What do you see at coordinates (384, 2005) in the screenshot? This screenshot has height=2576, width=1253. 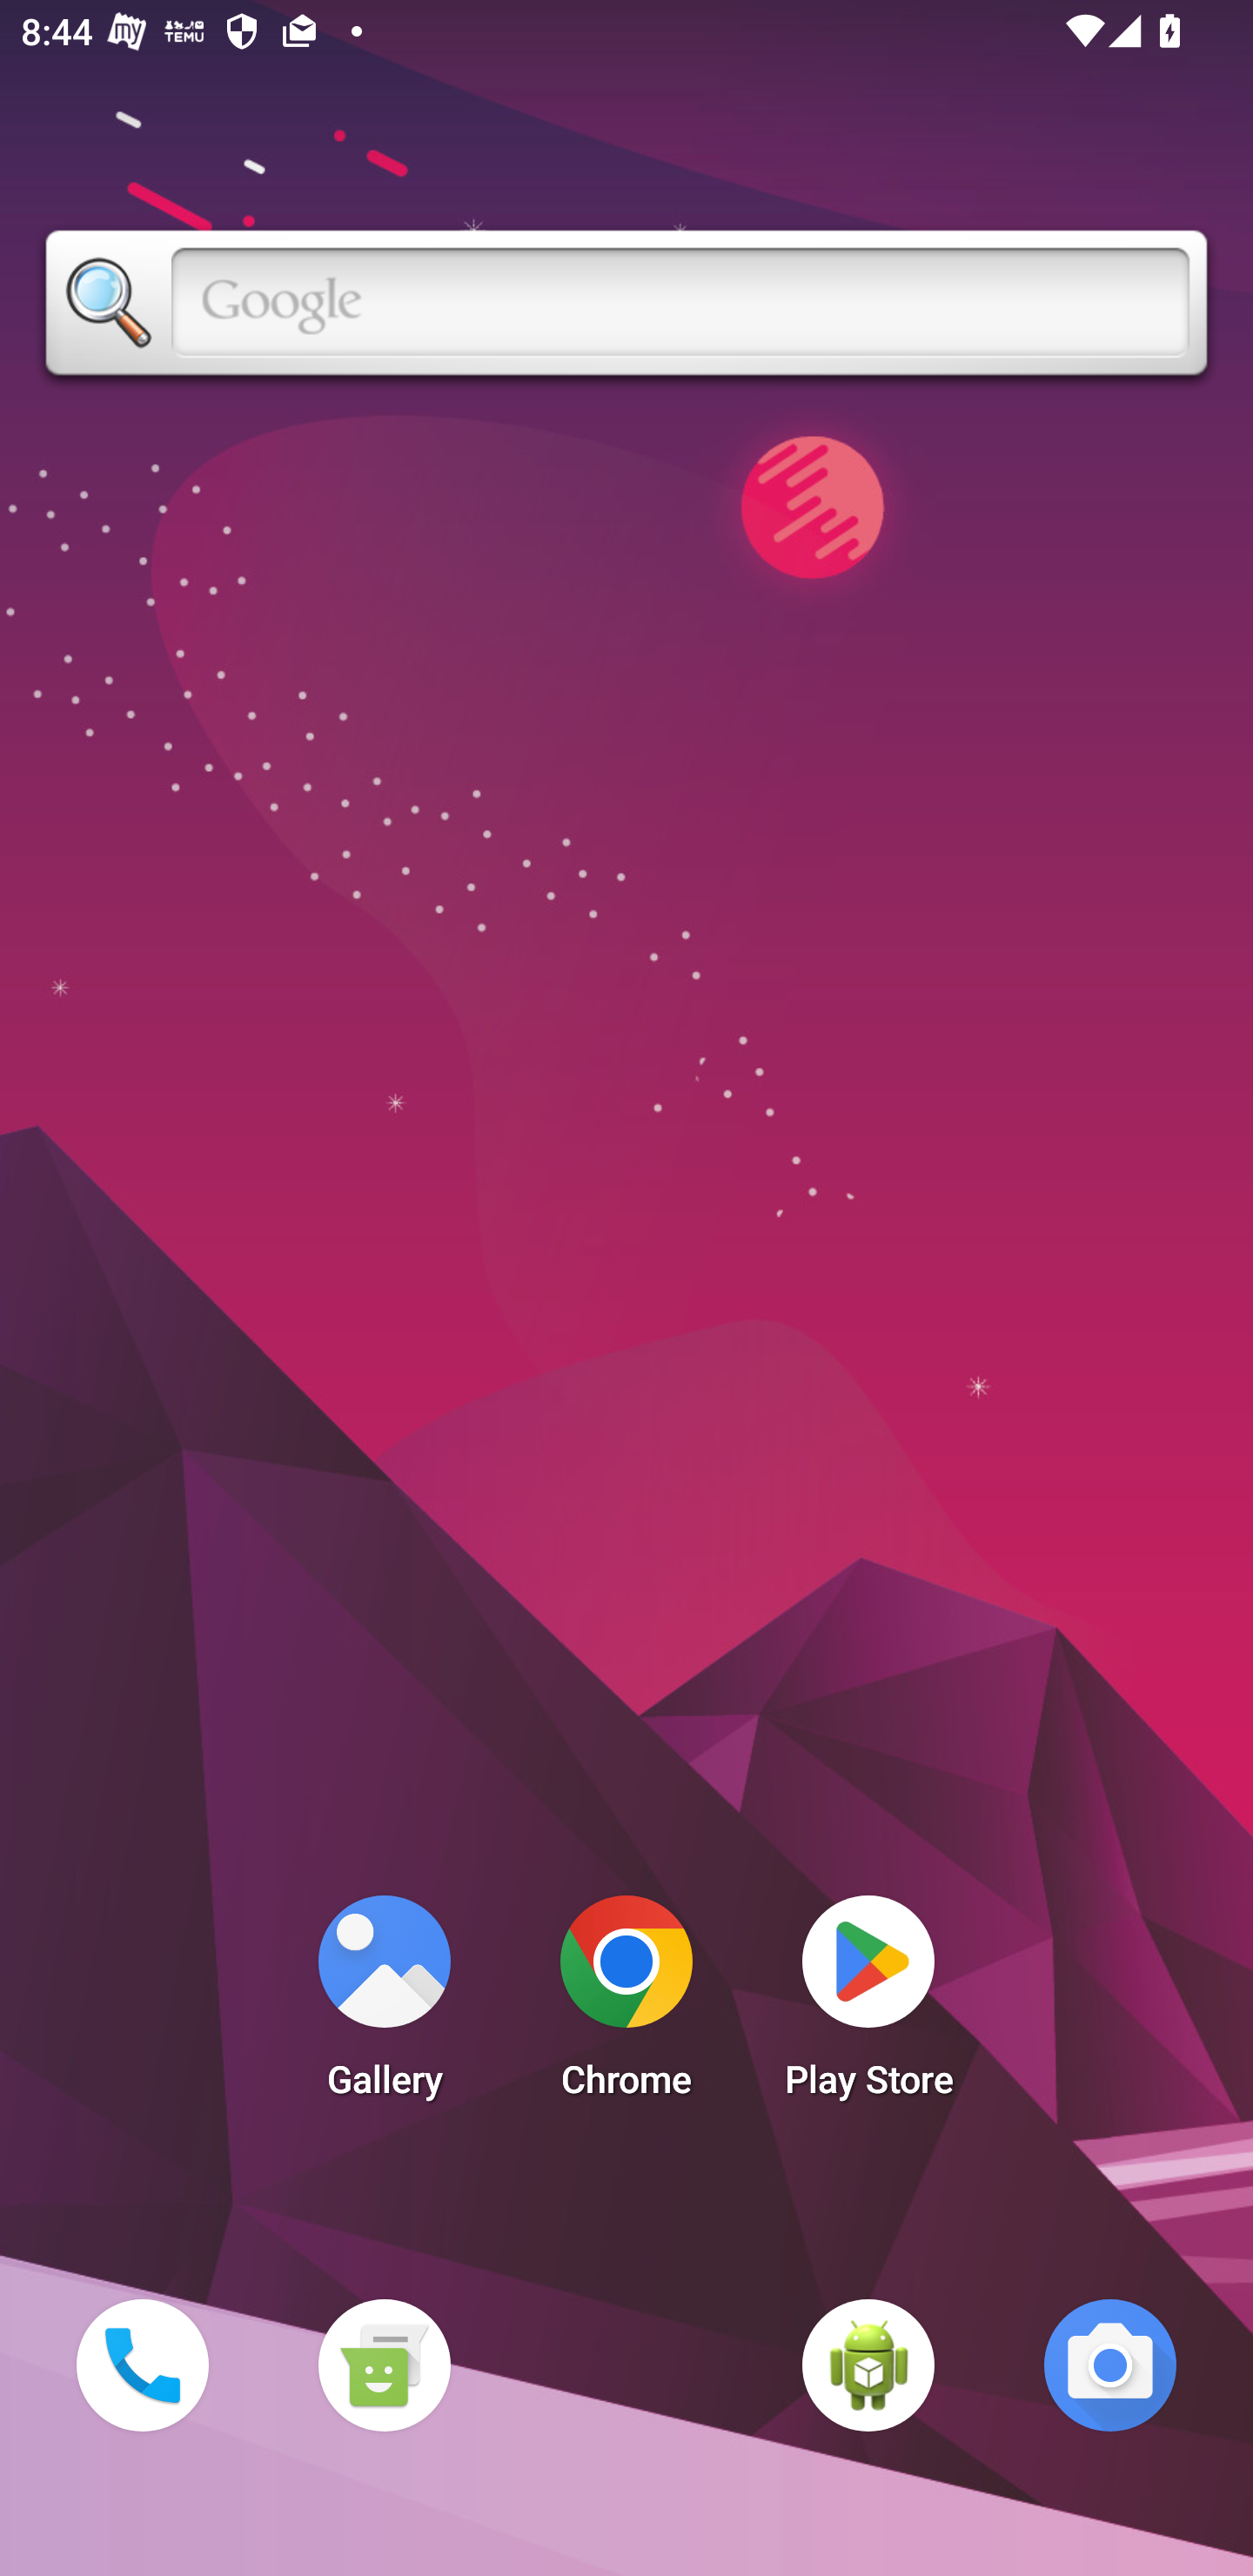 I see `Gallery` at bounding box center [384, 2005].